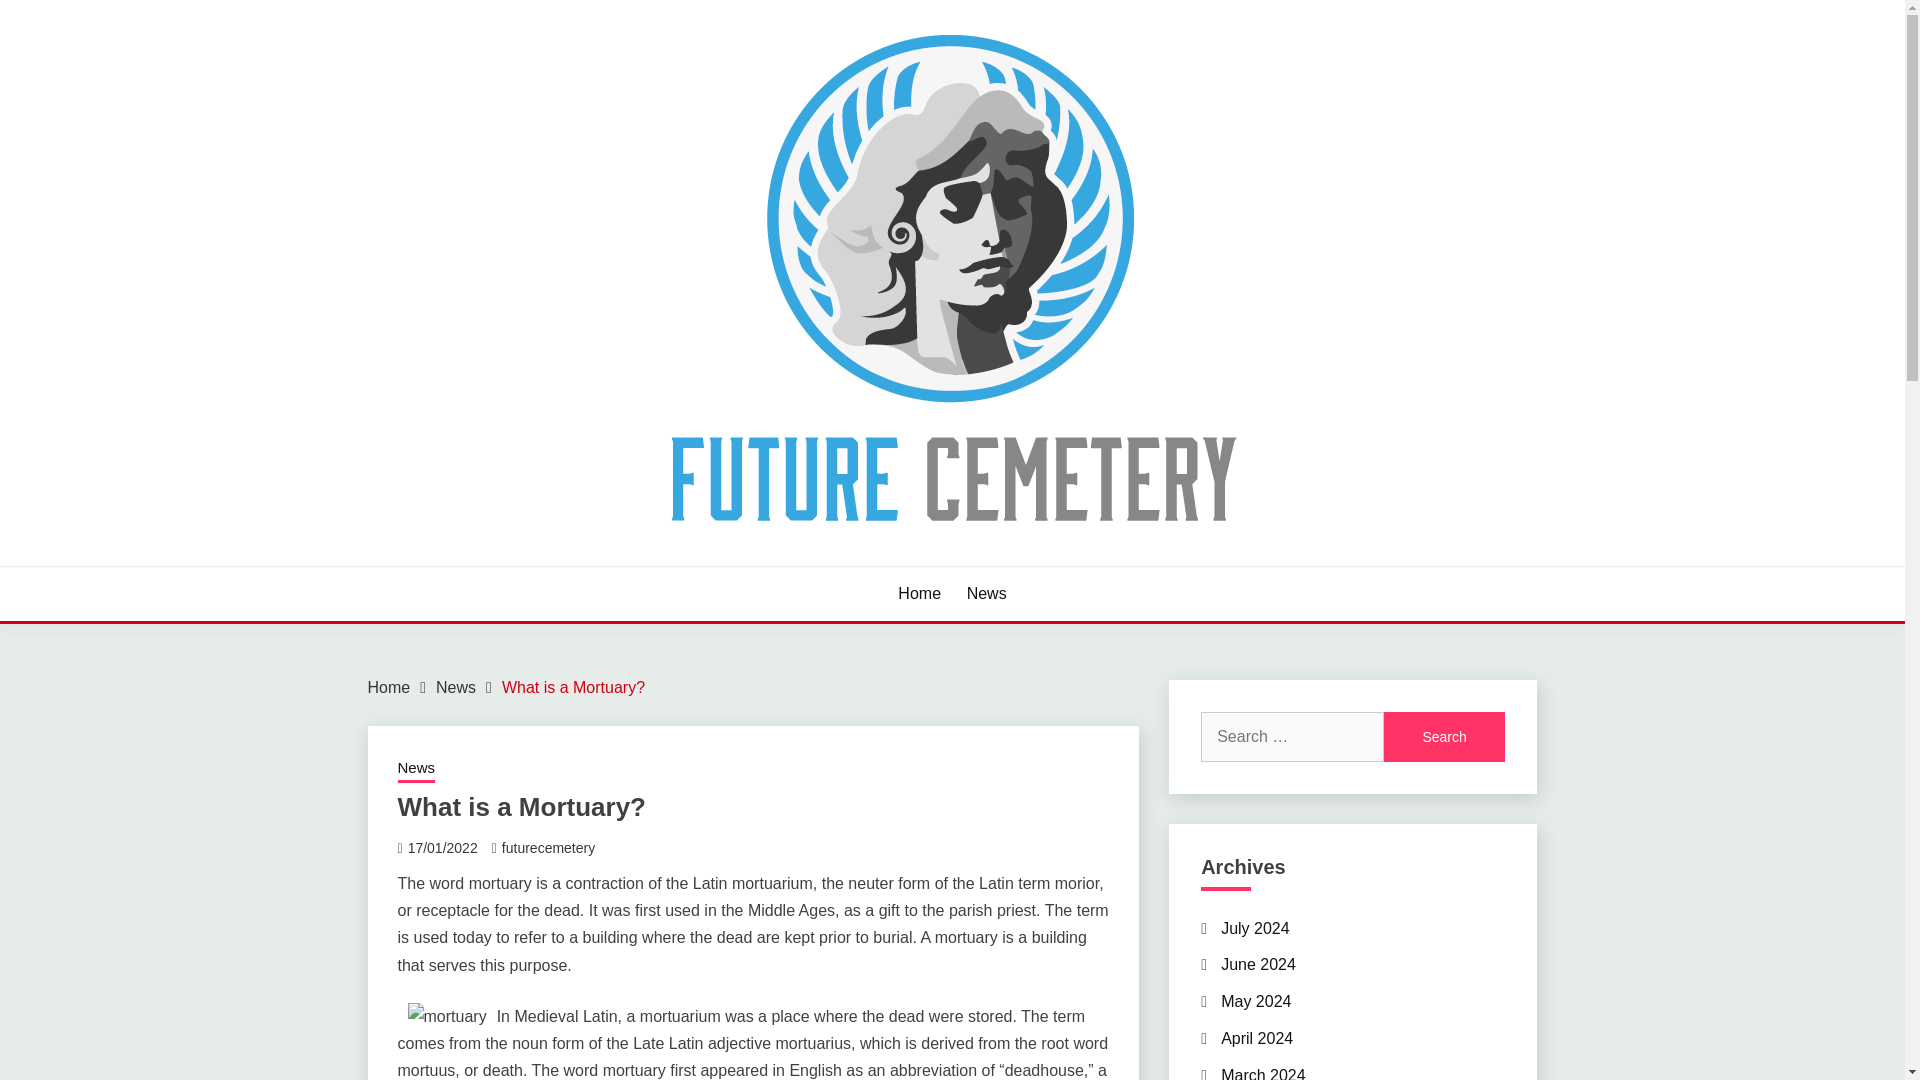  Describe the element at coordinates (1256, 1000) in the screenshot. I see `May 2024` at that location.